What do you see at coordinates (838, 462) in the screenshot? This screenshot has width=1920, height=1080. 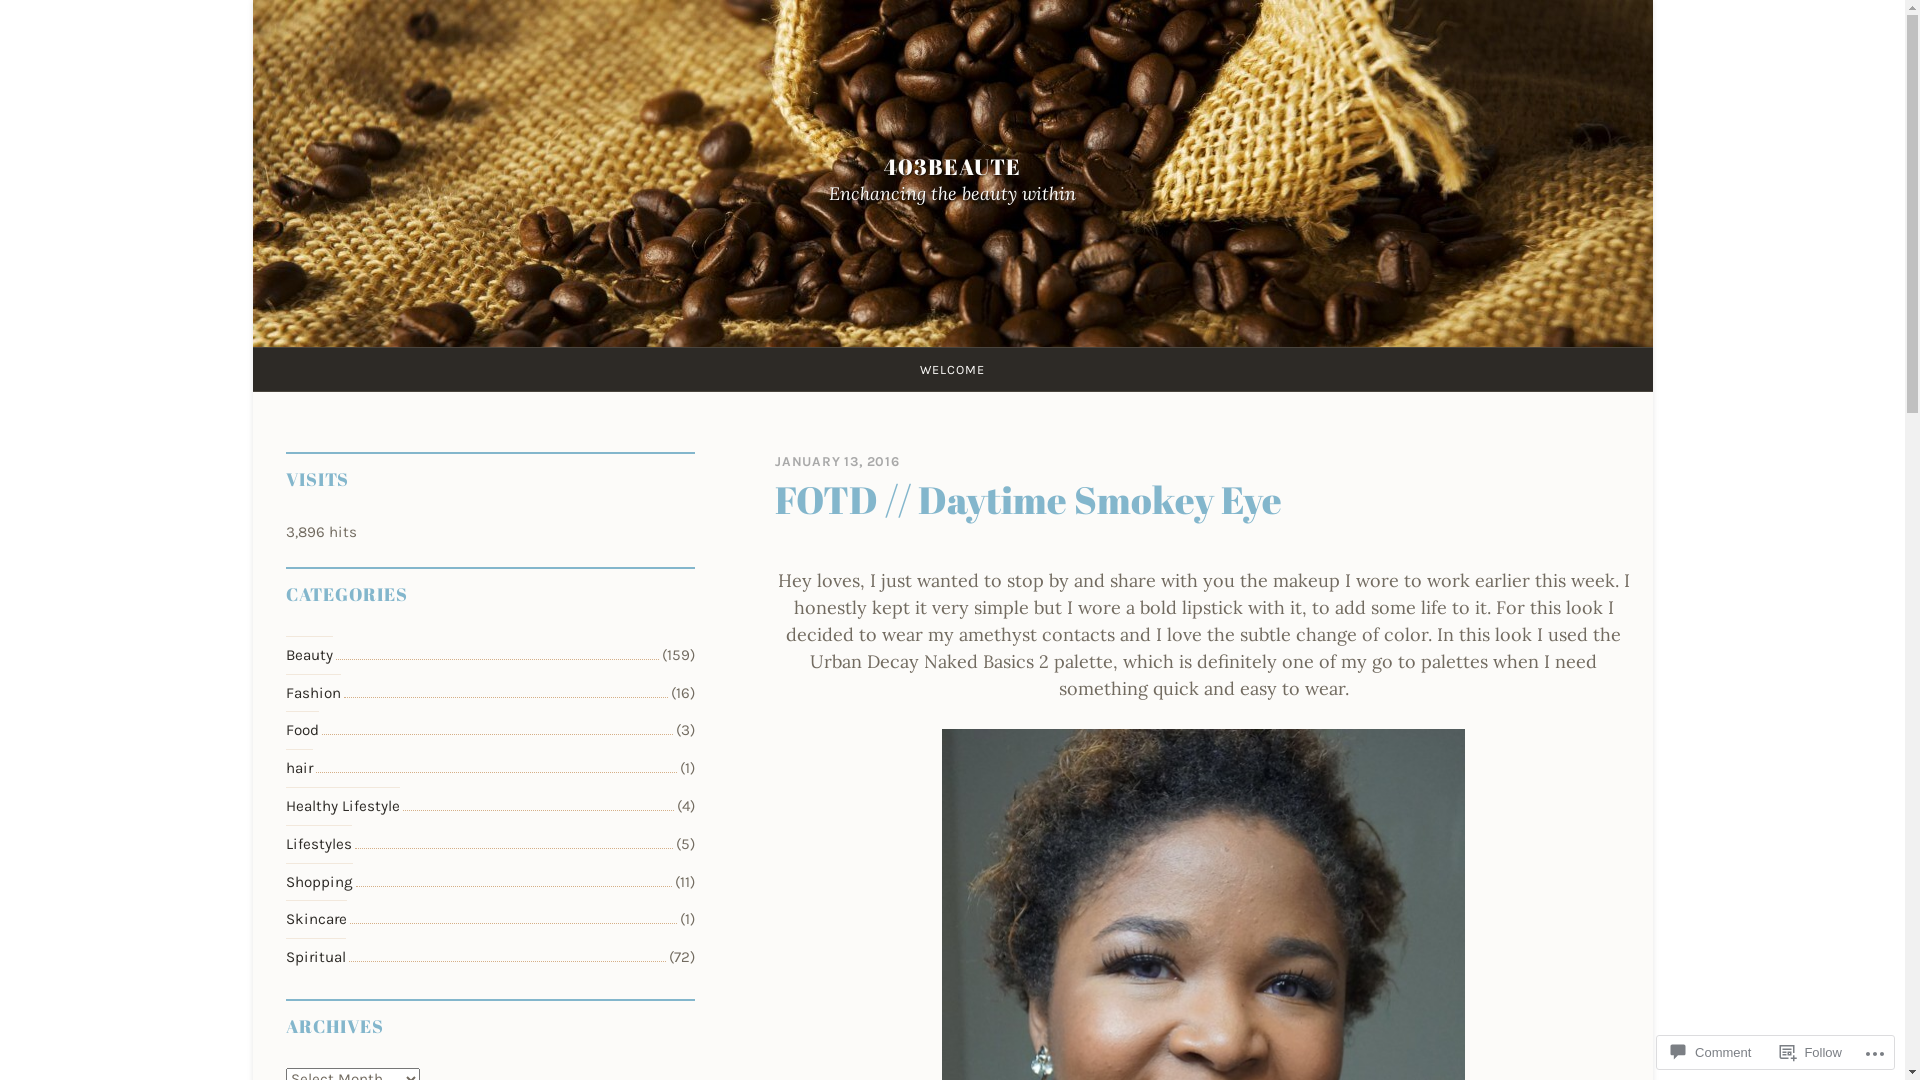 I see `JANUARY 13, 2016` at bounding box center [838, 462].